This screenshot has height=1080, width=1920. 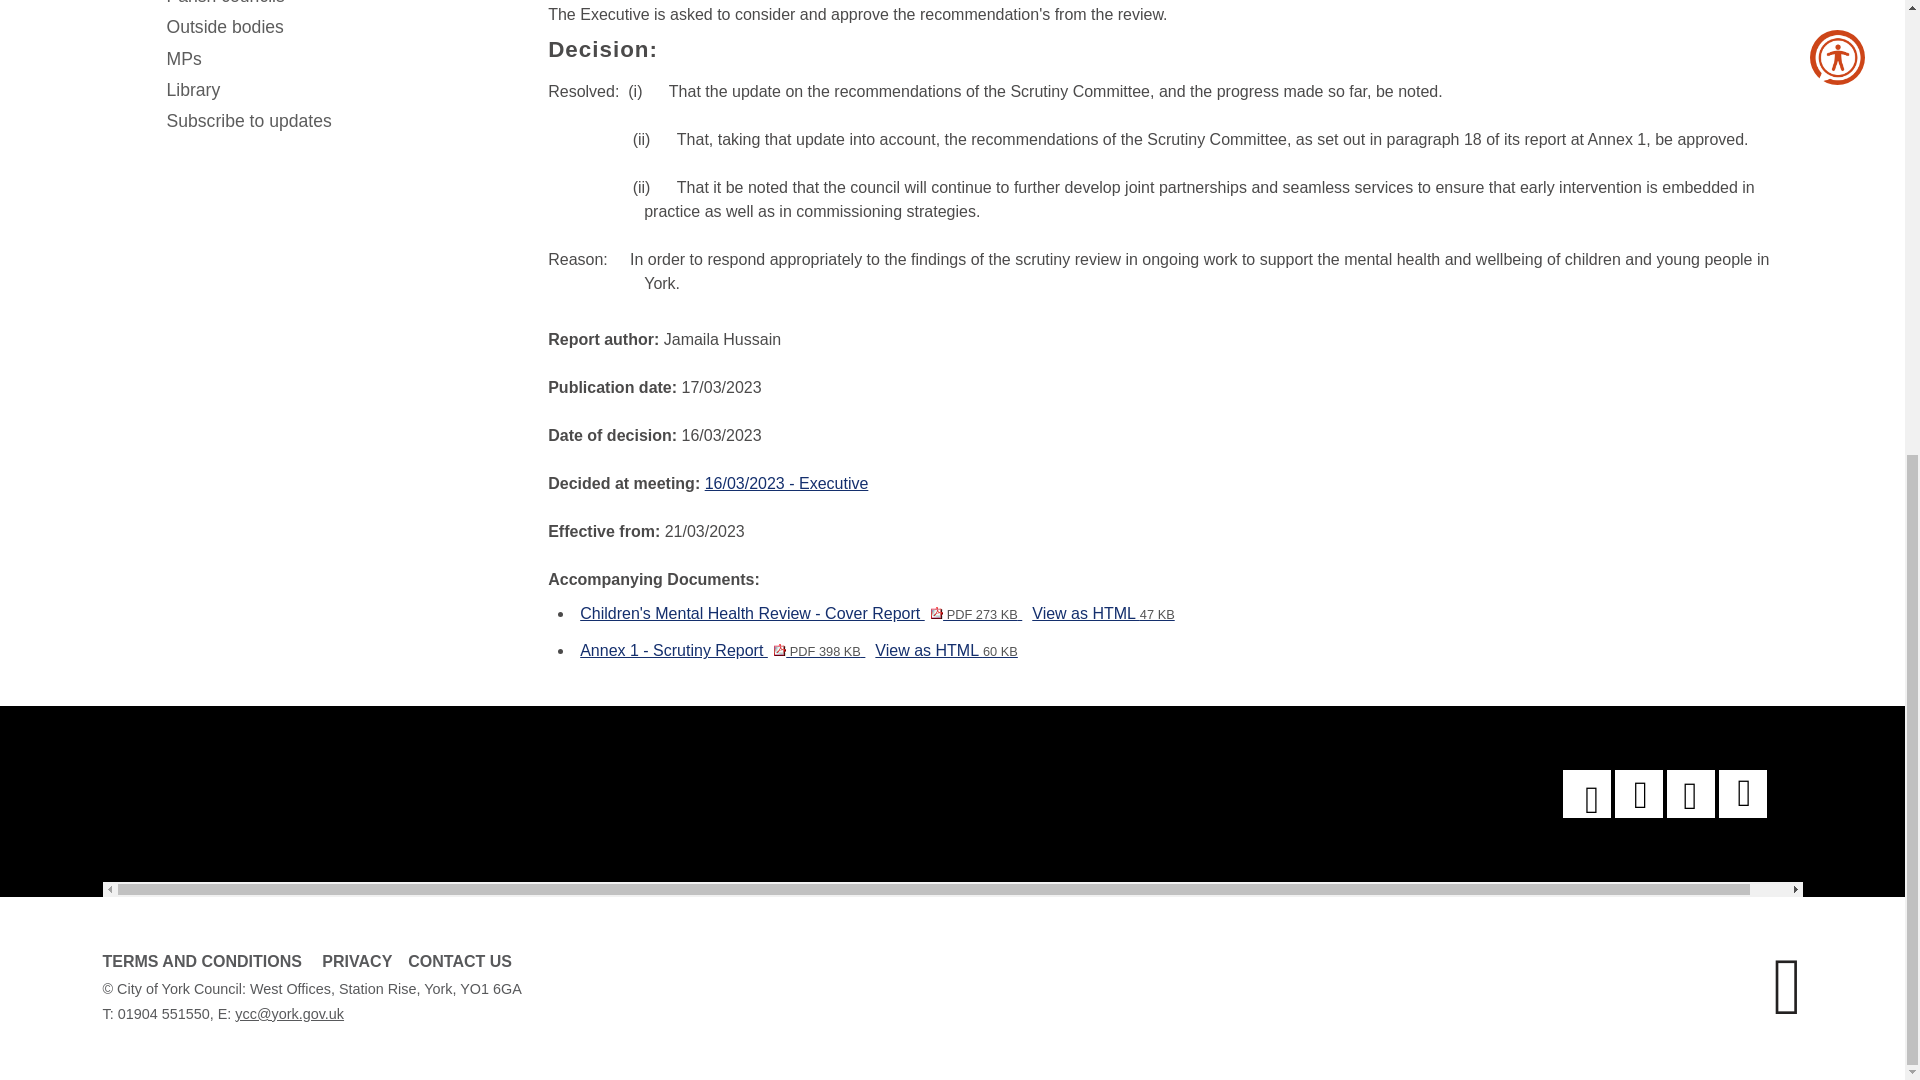 What do you see at coordinates (340, 6) in the screenshot?
I see `Link to parish council details` at bounding box center [340, 6].